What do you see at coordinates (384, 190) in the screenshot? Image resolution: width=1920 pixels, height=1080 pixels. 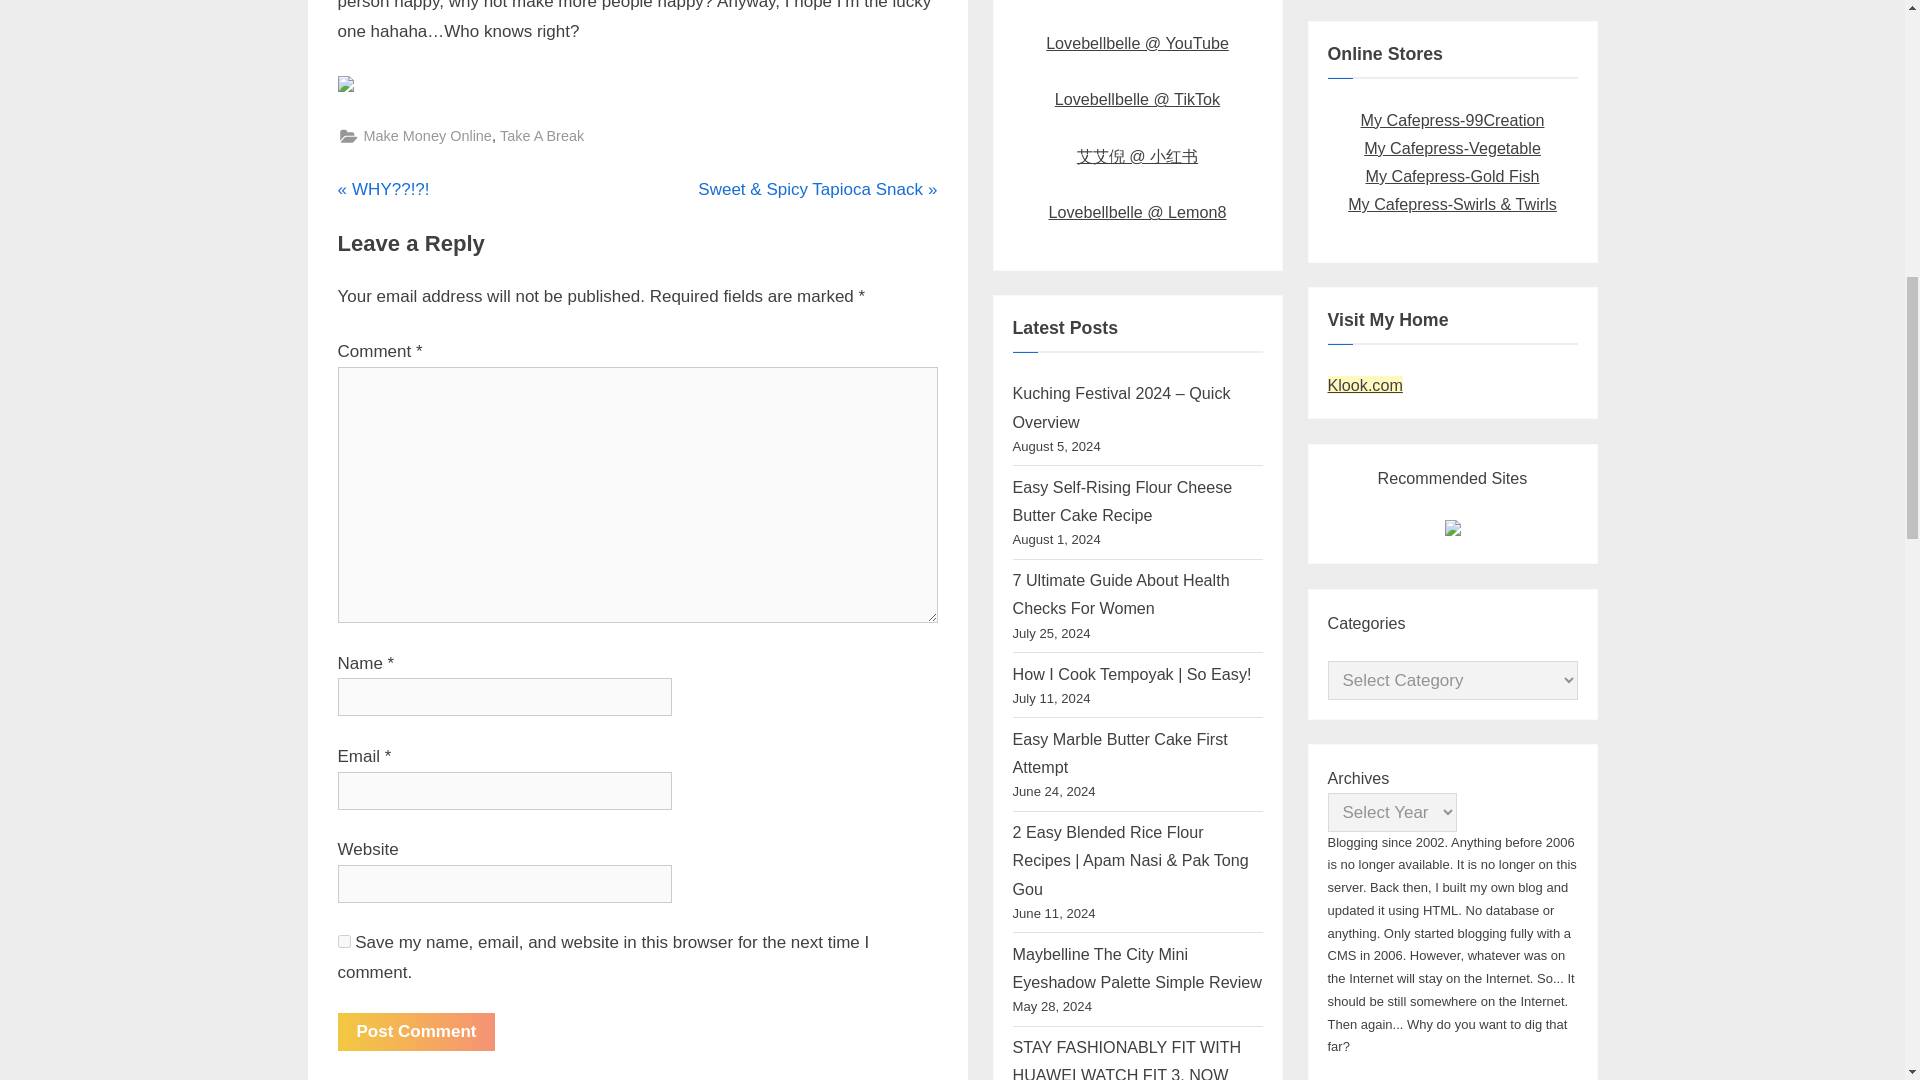 I see `Make Money Online` at bounding box center [384, 190].